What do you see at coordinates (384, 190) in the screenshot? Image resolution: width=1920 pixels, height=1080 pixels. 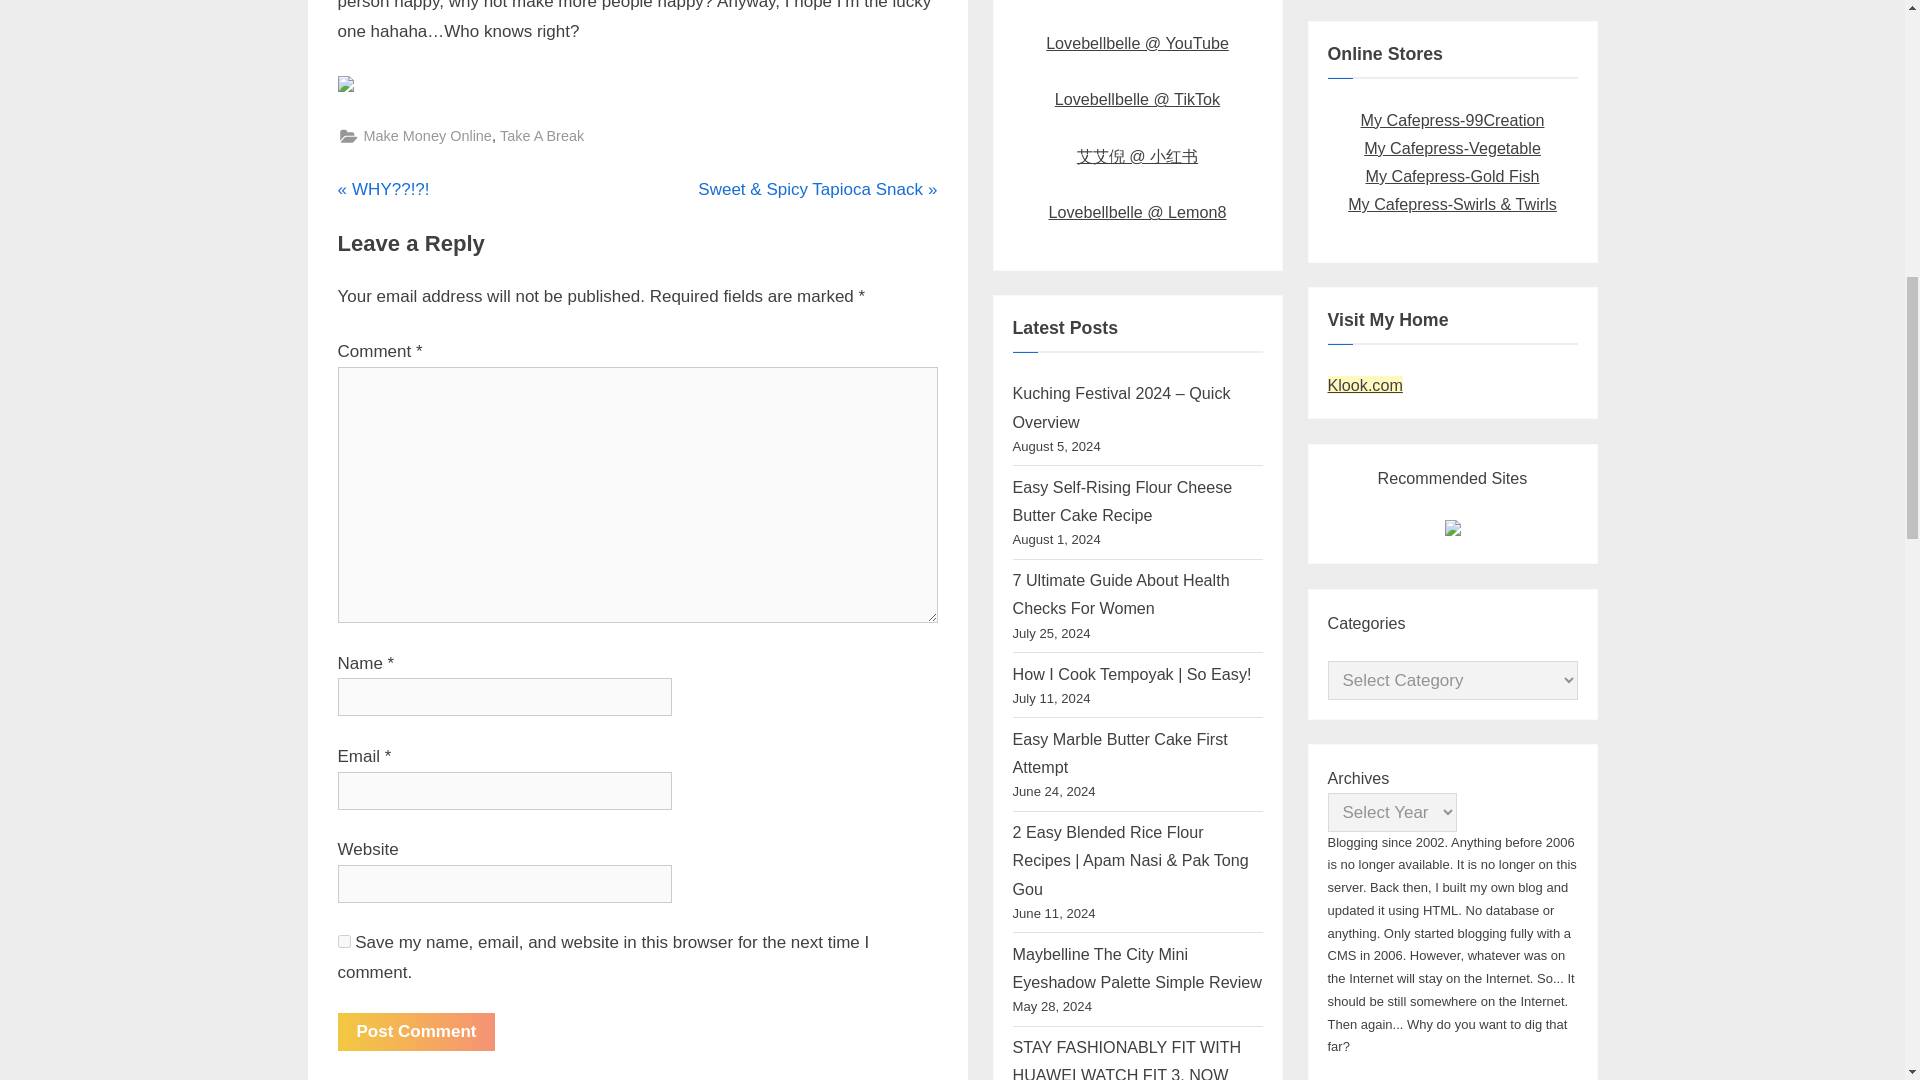 I see `Make Money Online` at bounding box center [384, 190].